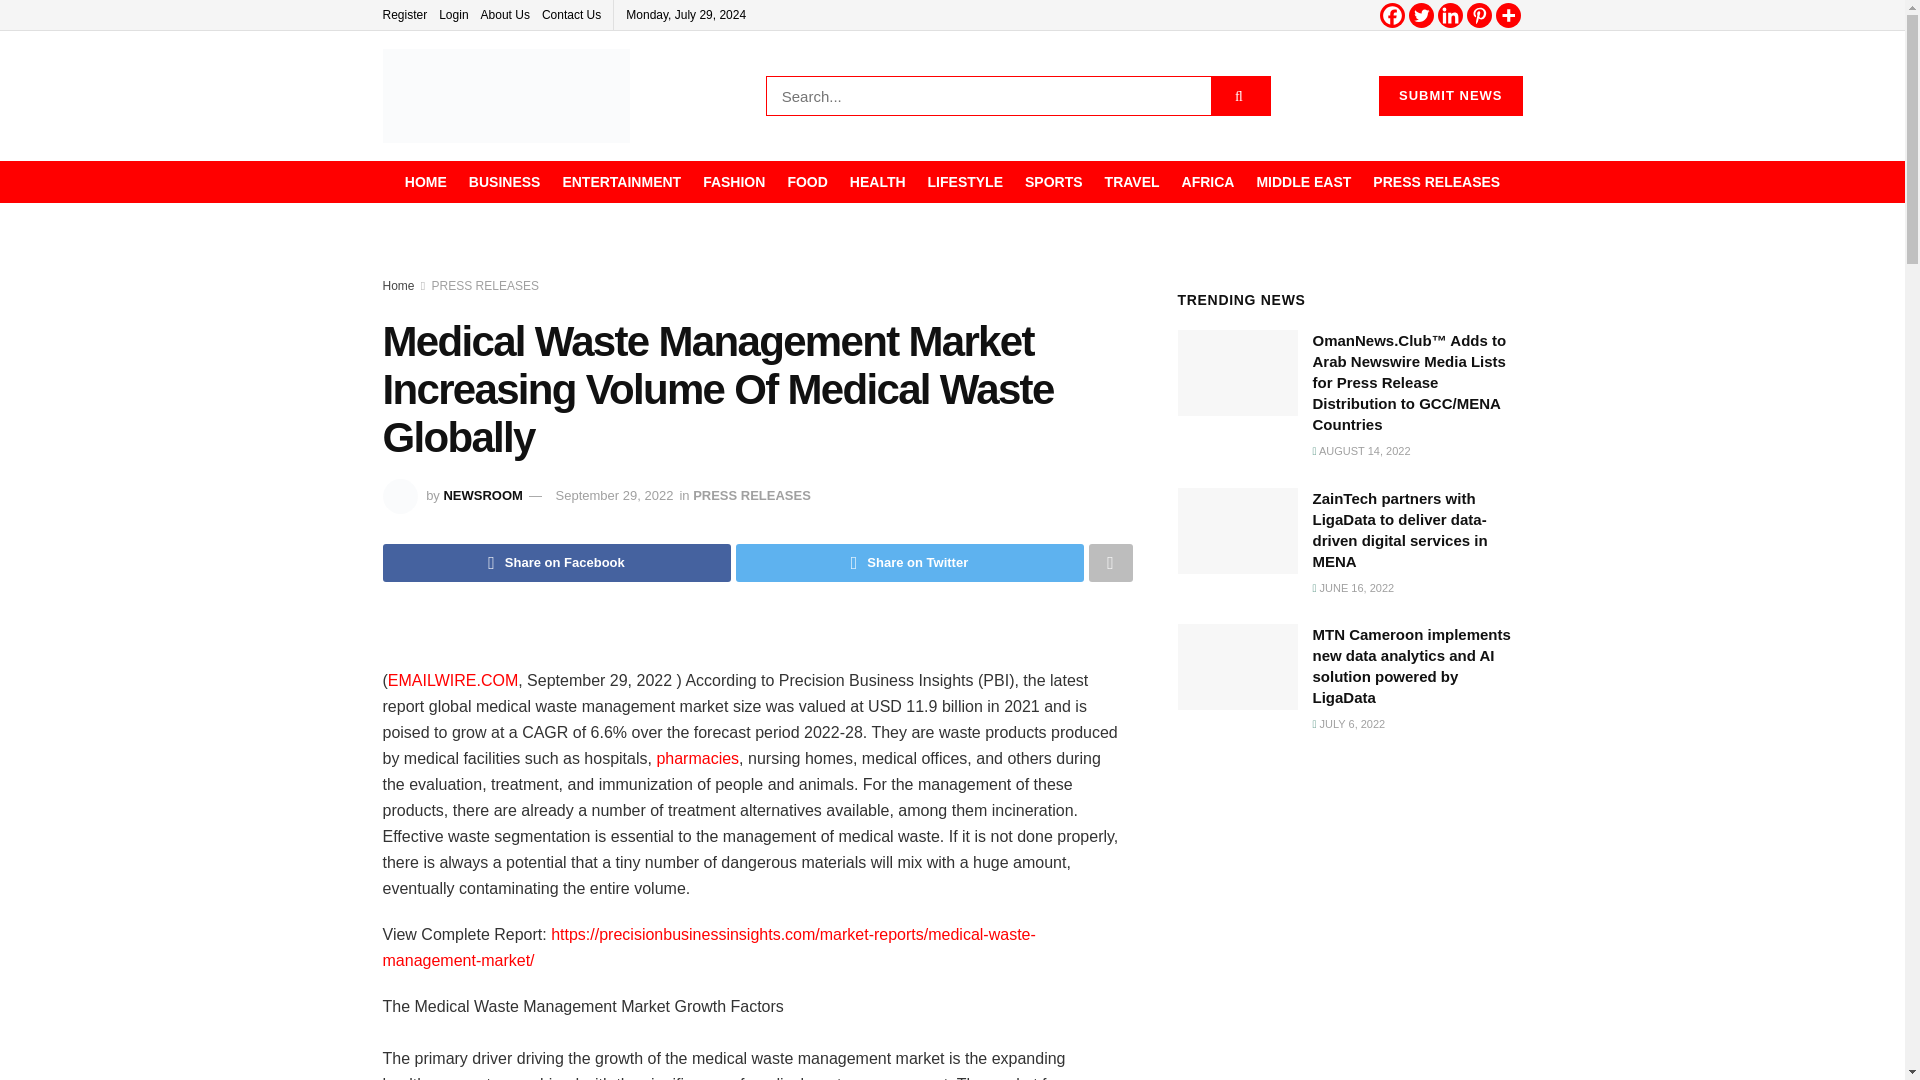 The width and height of the screenshot is (1920, 1080). I want to click on SUBMIT NEWS, so click(1450, 95).